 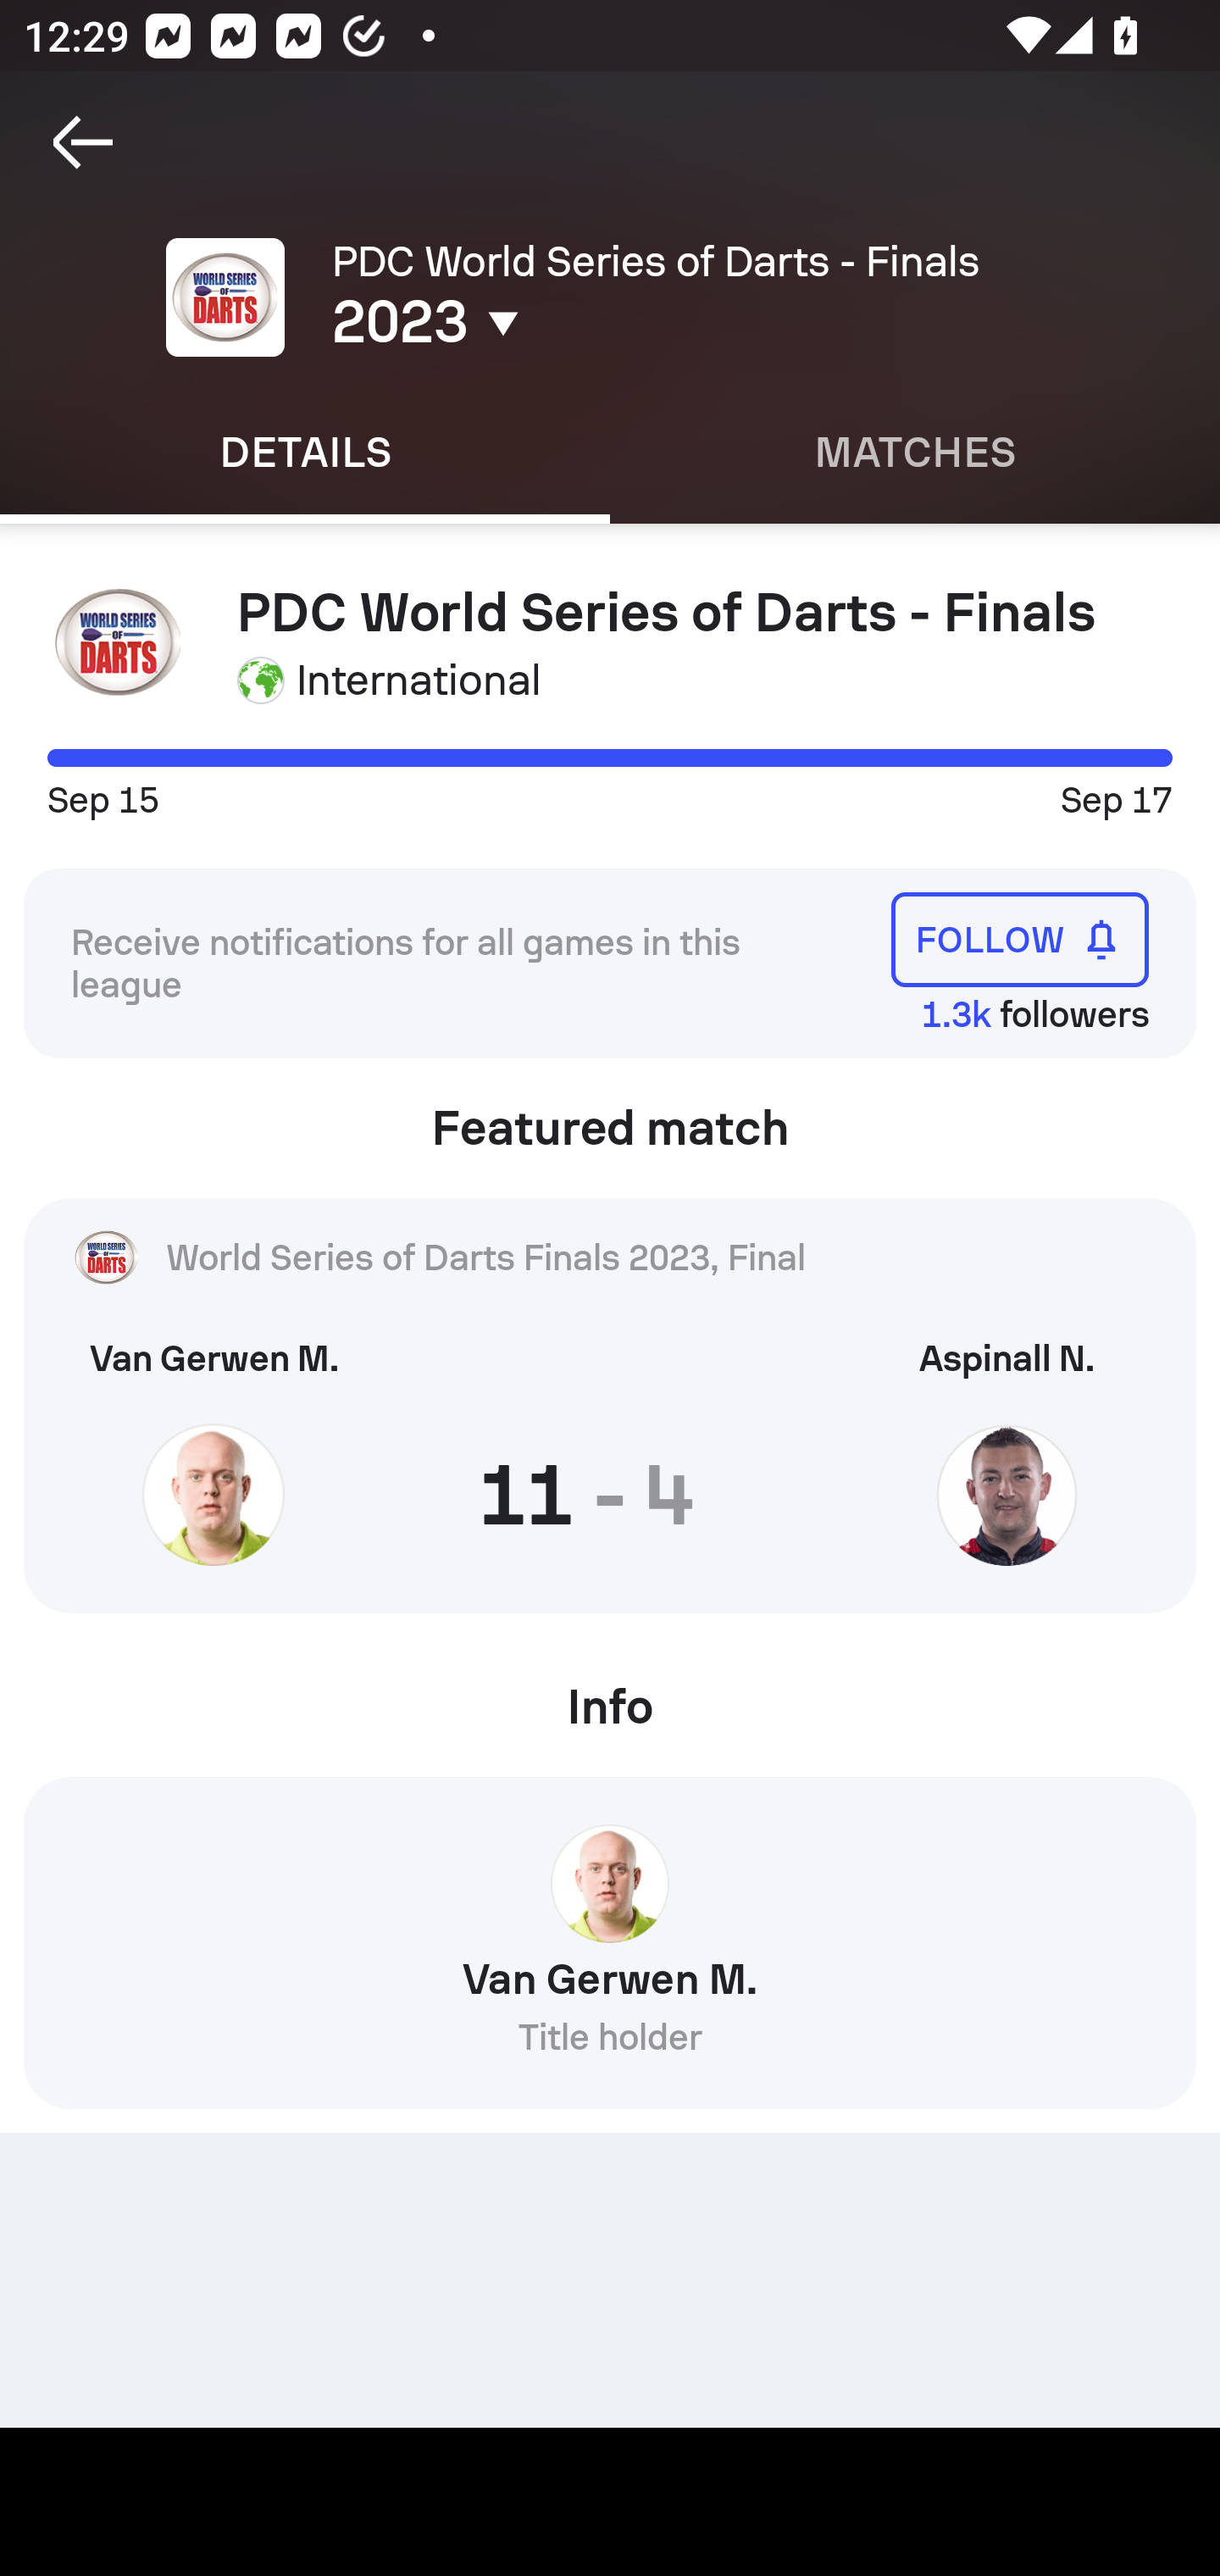 What do you see at coordinates (574, 322) in the screenshot?
I see `2023` at bounding box center [574, 322].